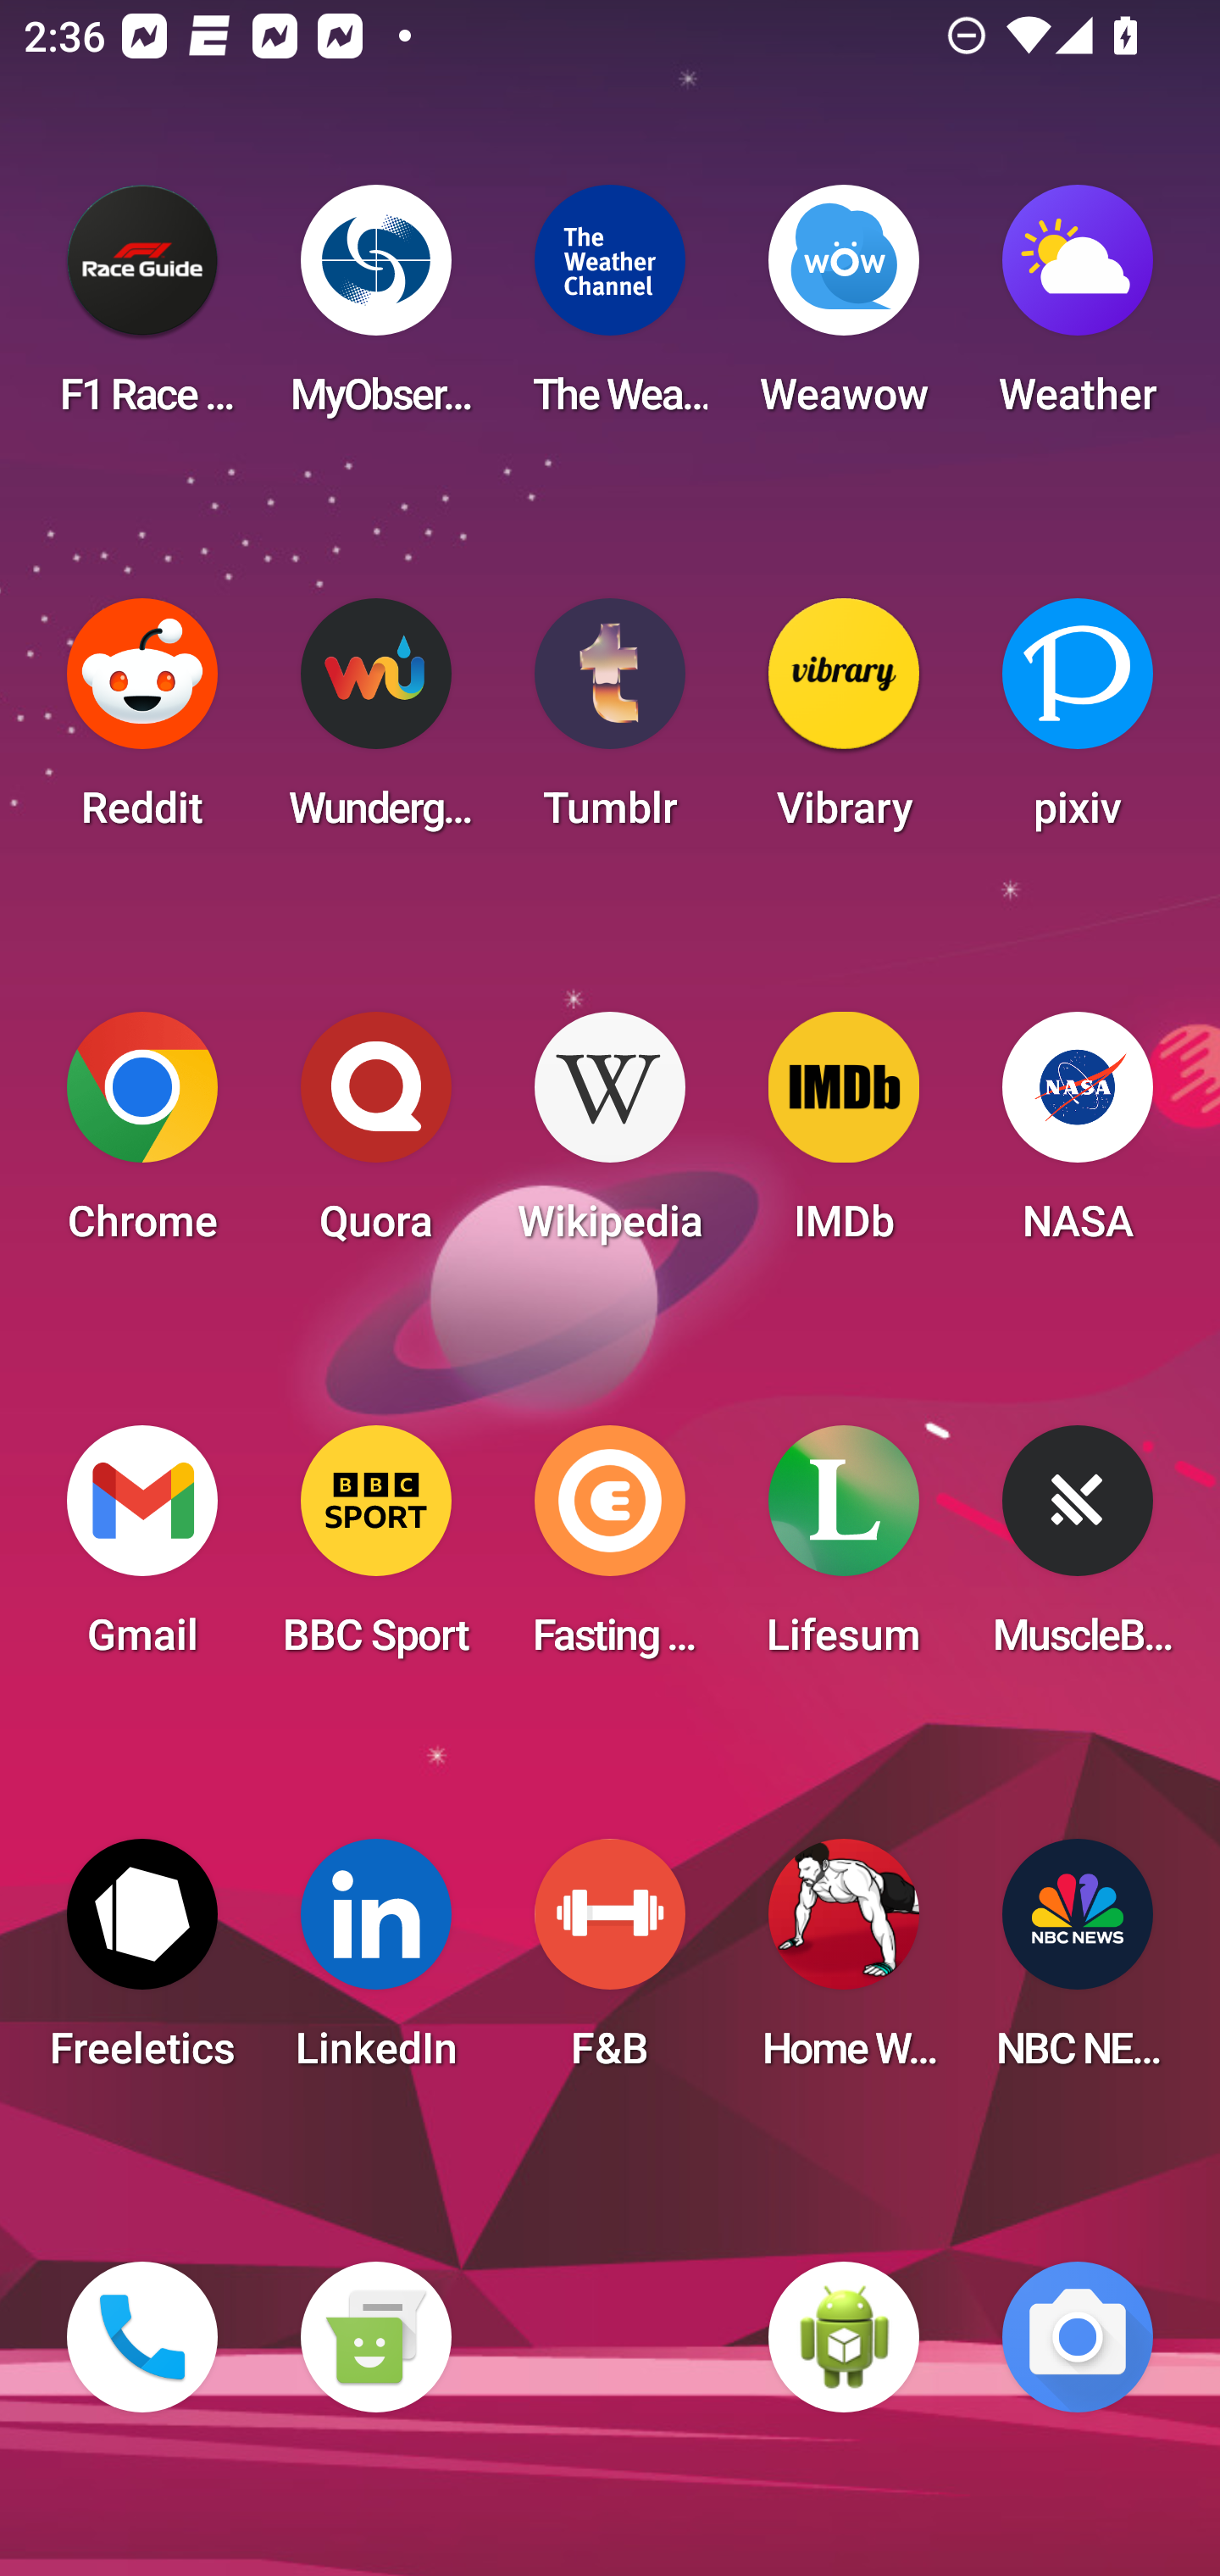 This screenshot has height=2576, width=1220. Describe the element at coordinates (610, 310) in the screenshot. I see `The Weather Channel` at that location.